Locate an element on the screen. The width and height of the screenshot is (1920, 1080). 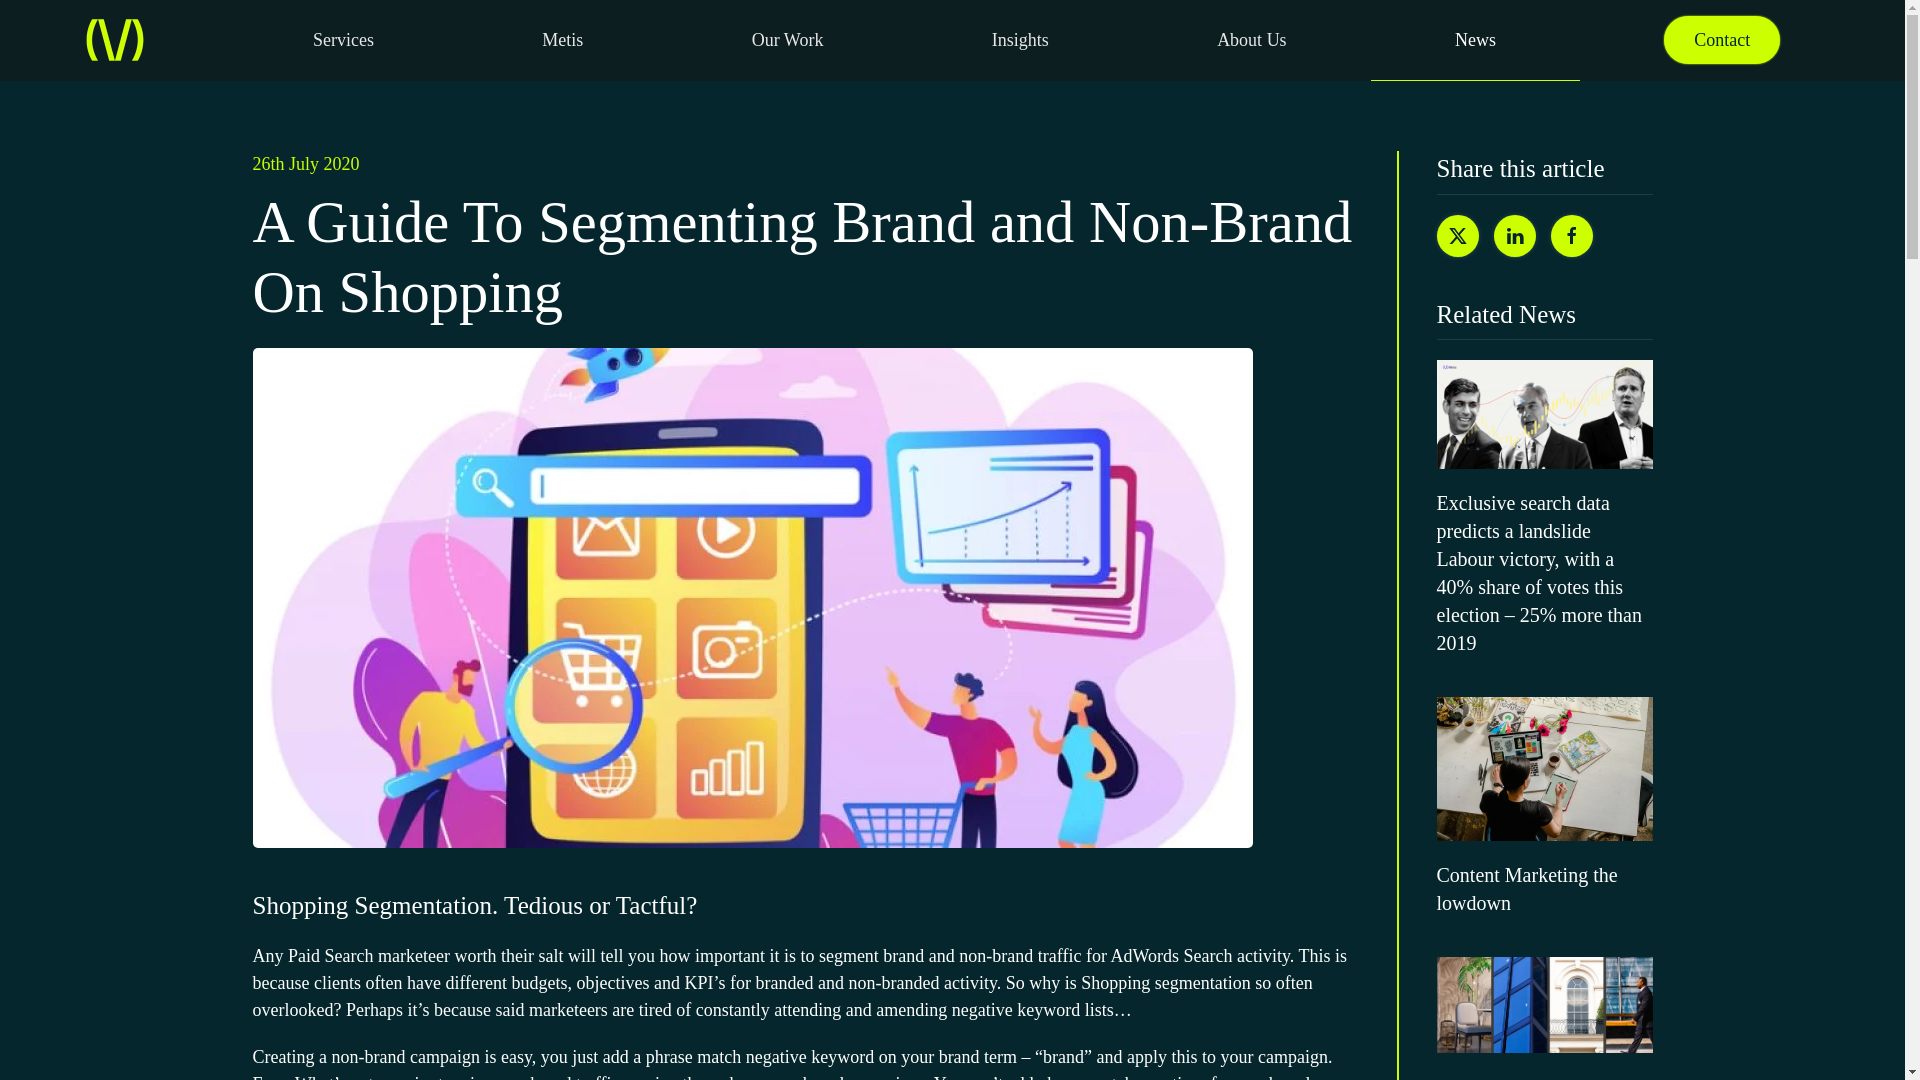
About Us is located at coordinates (1251, 40).